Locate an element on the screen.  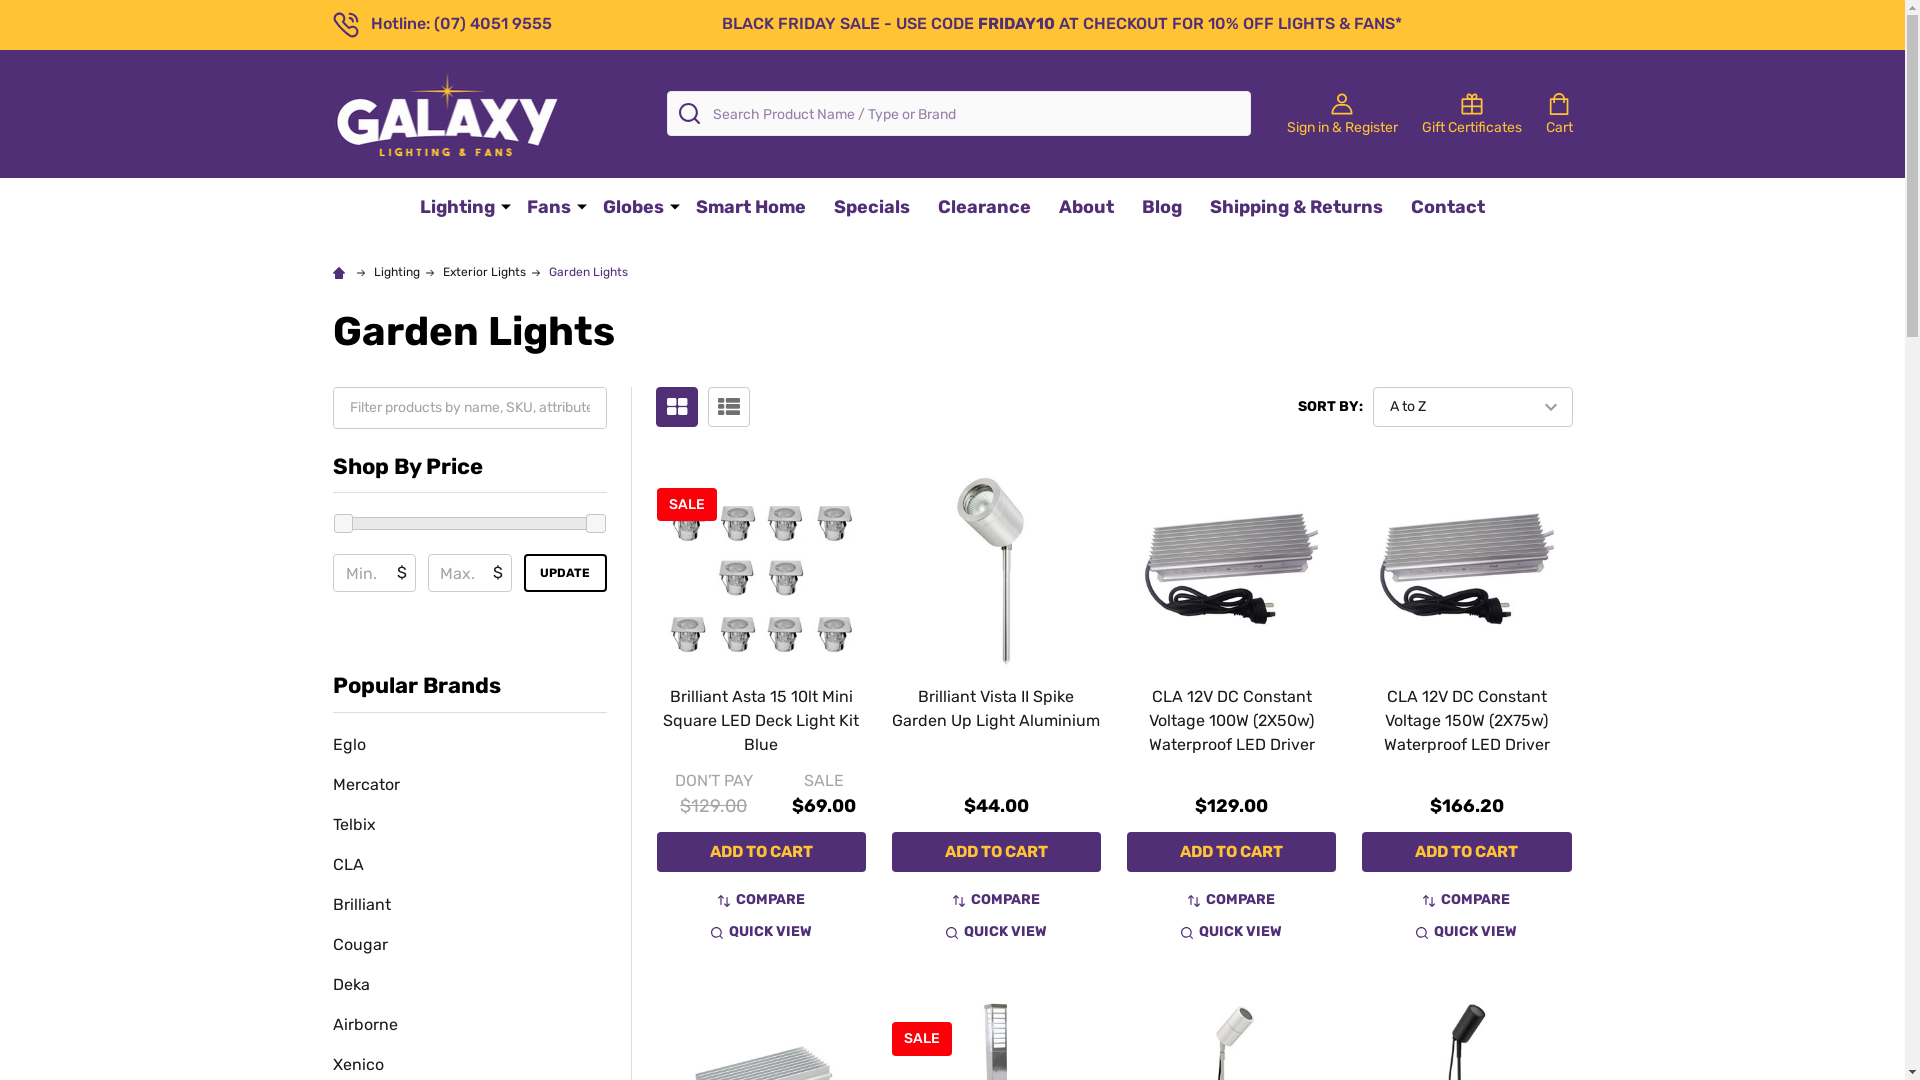
QUICK VIEW is located at coordinates (762, 932).